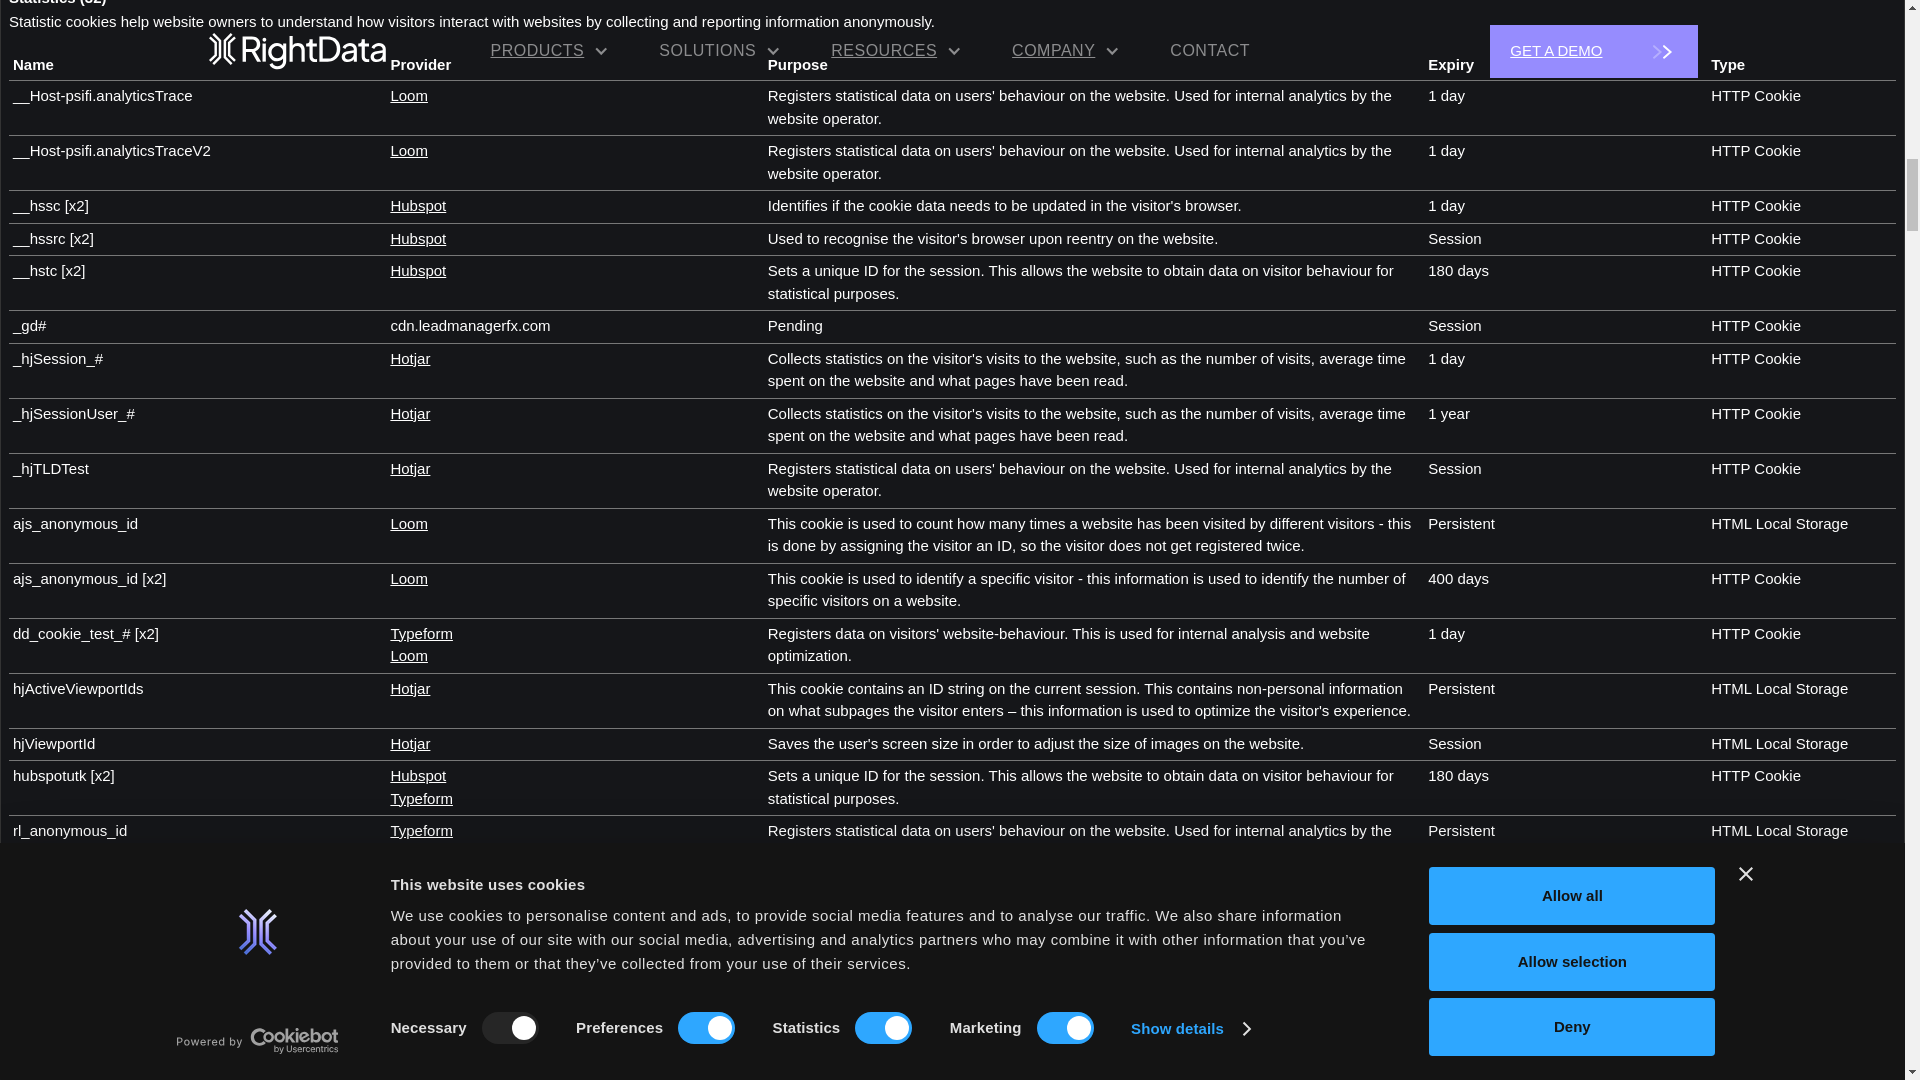  Describe the element at coordinates (408, 95) in the screenshot. I see `Loom` at that location.